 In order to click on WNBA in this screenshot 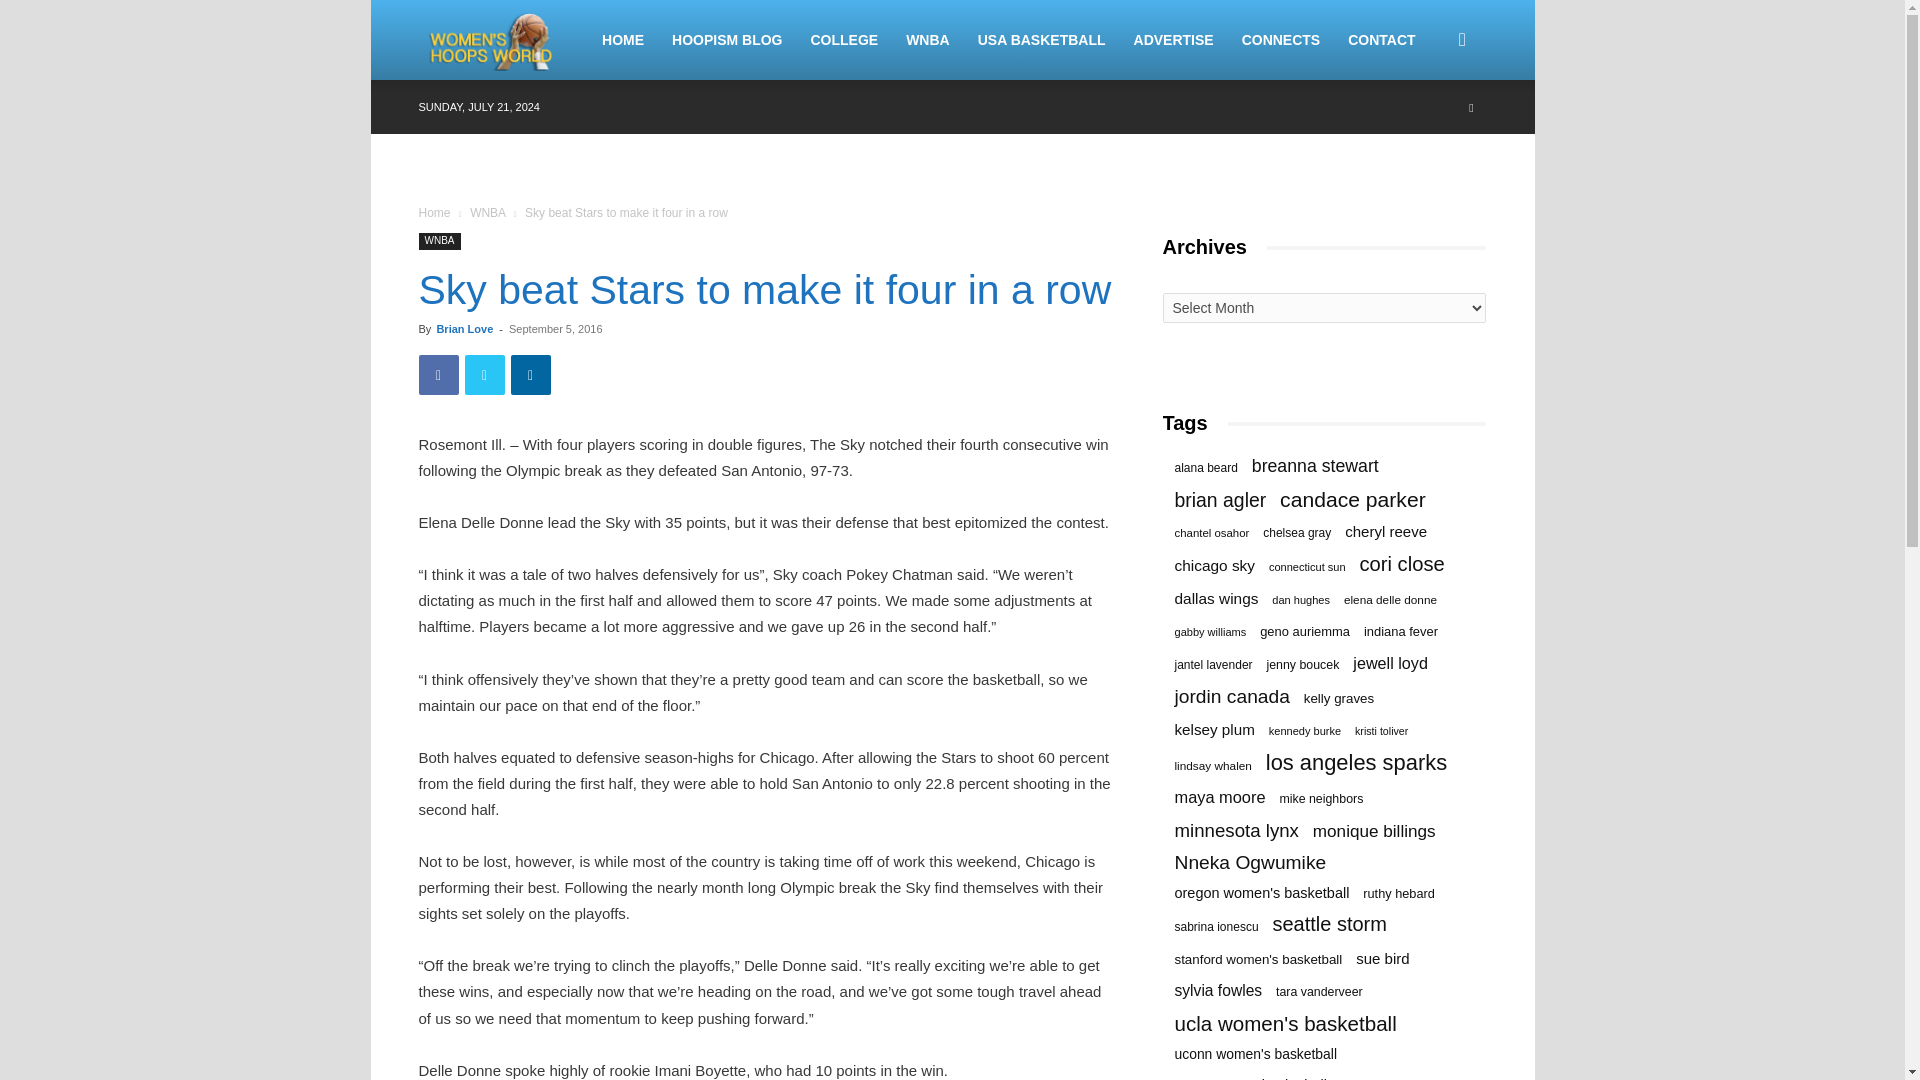, I will do `click(487, 213)`.